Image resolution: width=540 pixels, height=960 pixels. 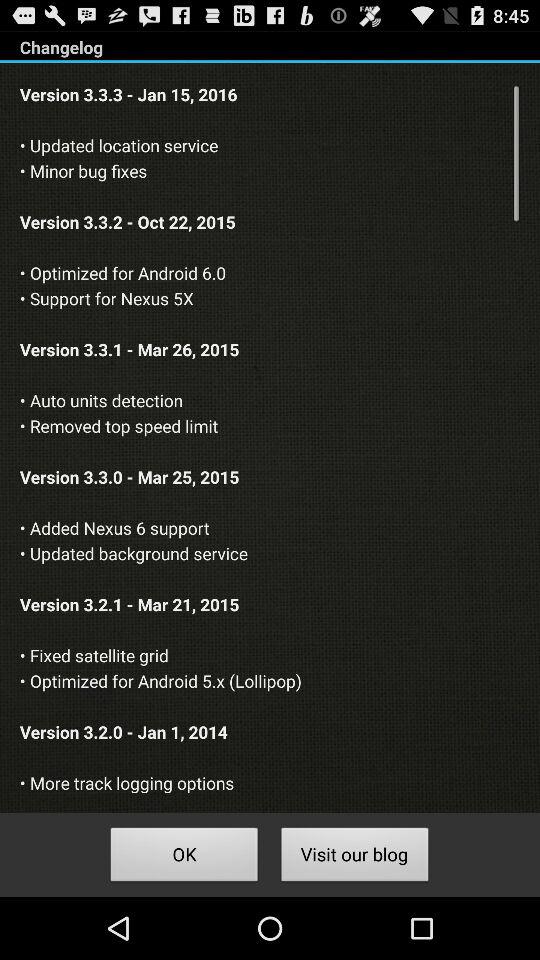 I want to click on turn on the item to the left of visit our blog item, so click(x=184, y=858).